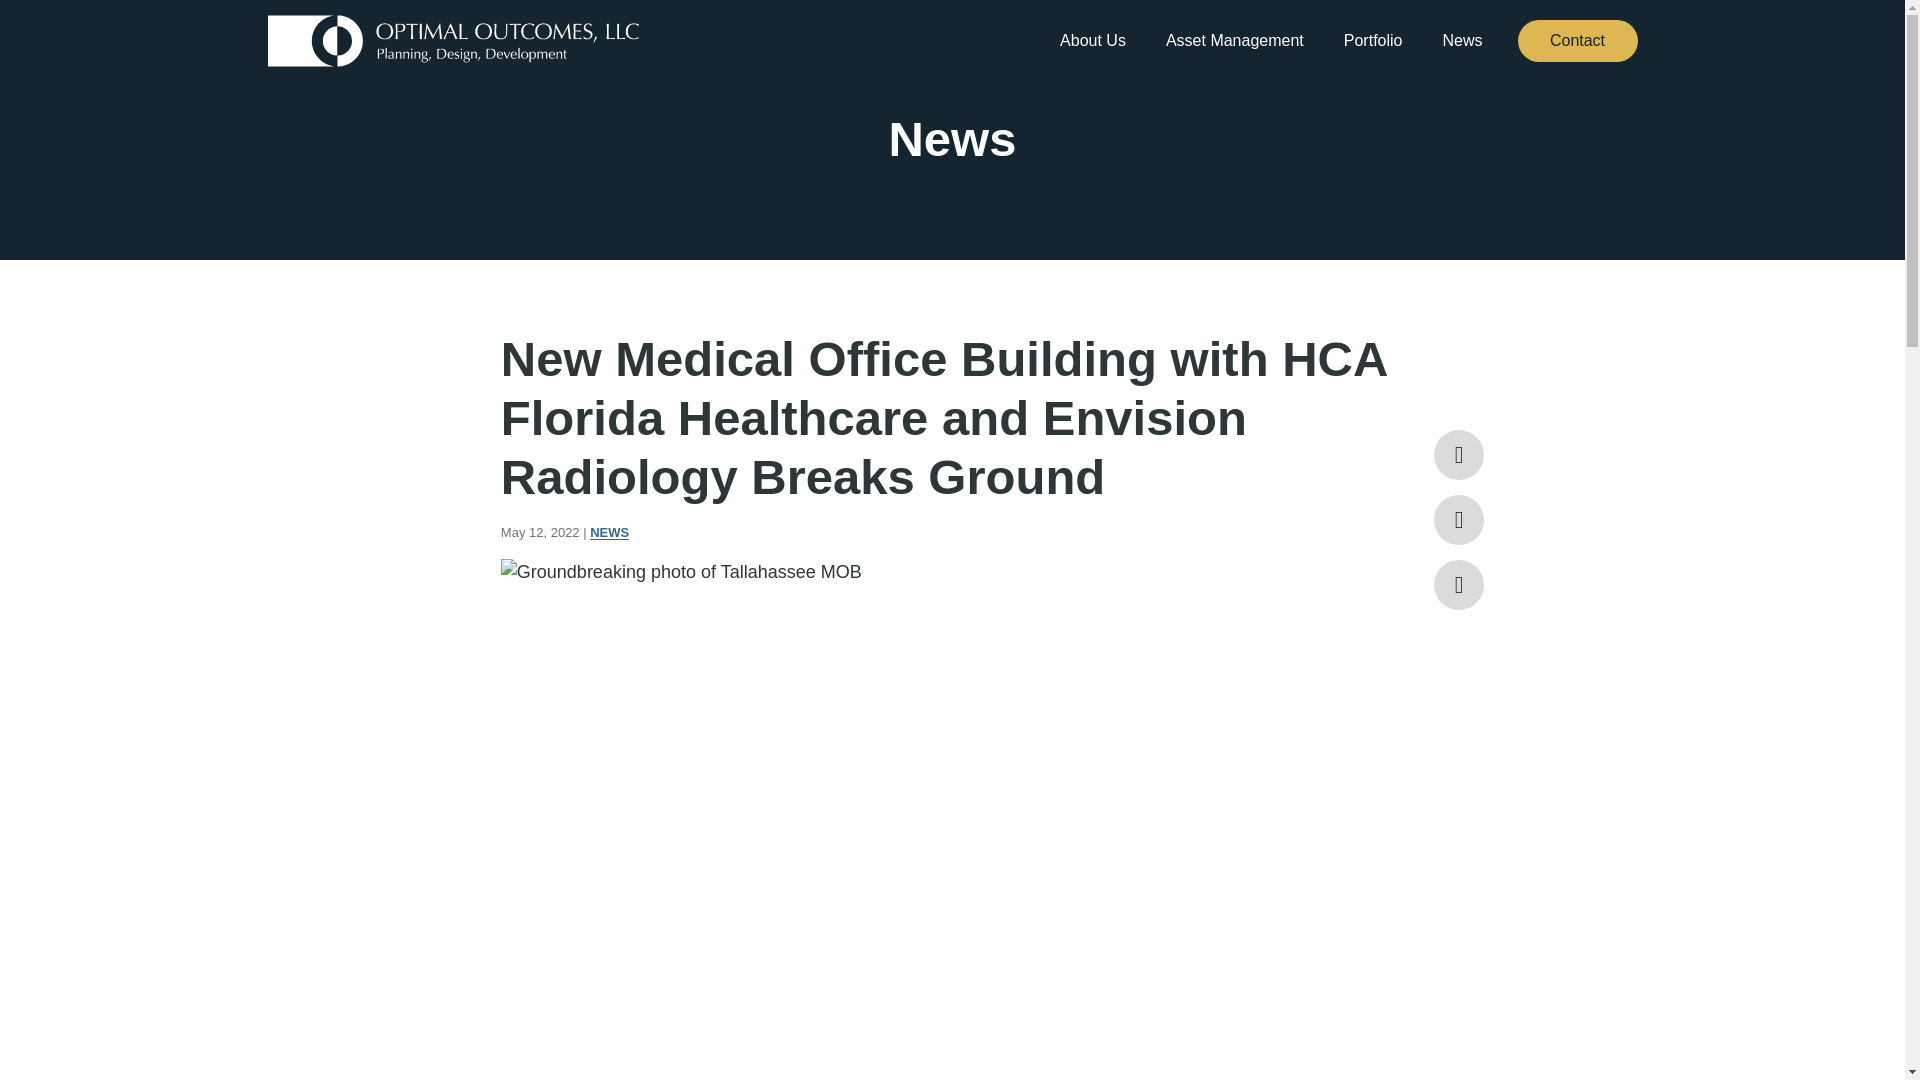 The height and width of the screenshot is (1080, 1920). Describe the element at coordinates (609, 532) in the screenshot. I see `NEWS` at that location.